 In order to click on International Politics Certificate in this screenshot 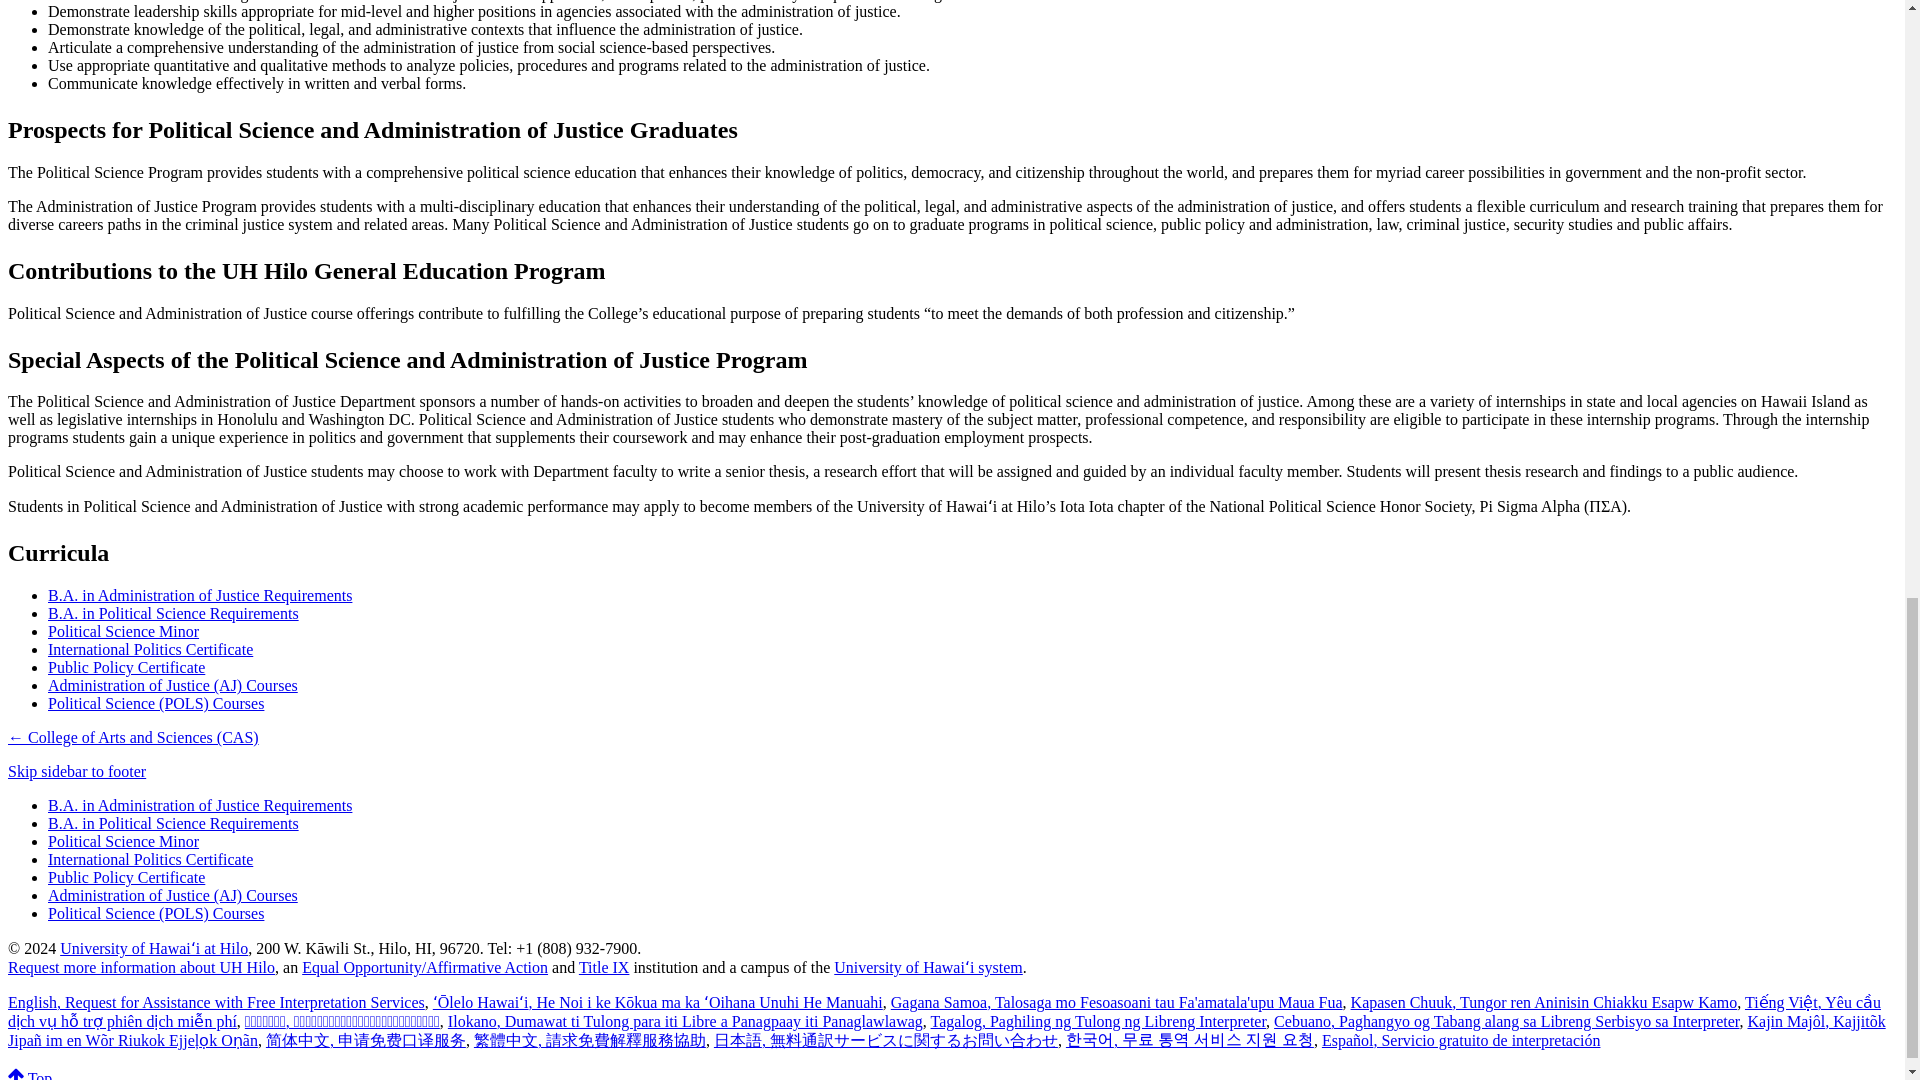, I will do `click(150, 860)`.